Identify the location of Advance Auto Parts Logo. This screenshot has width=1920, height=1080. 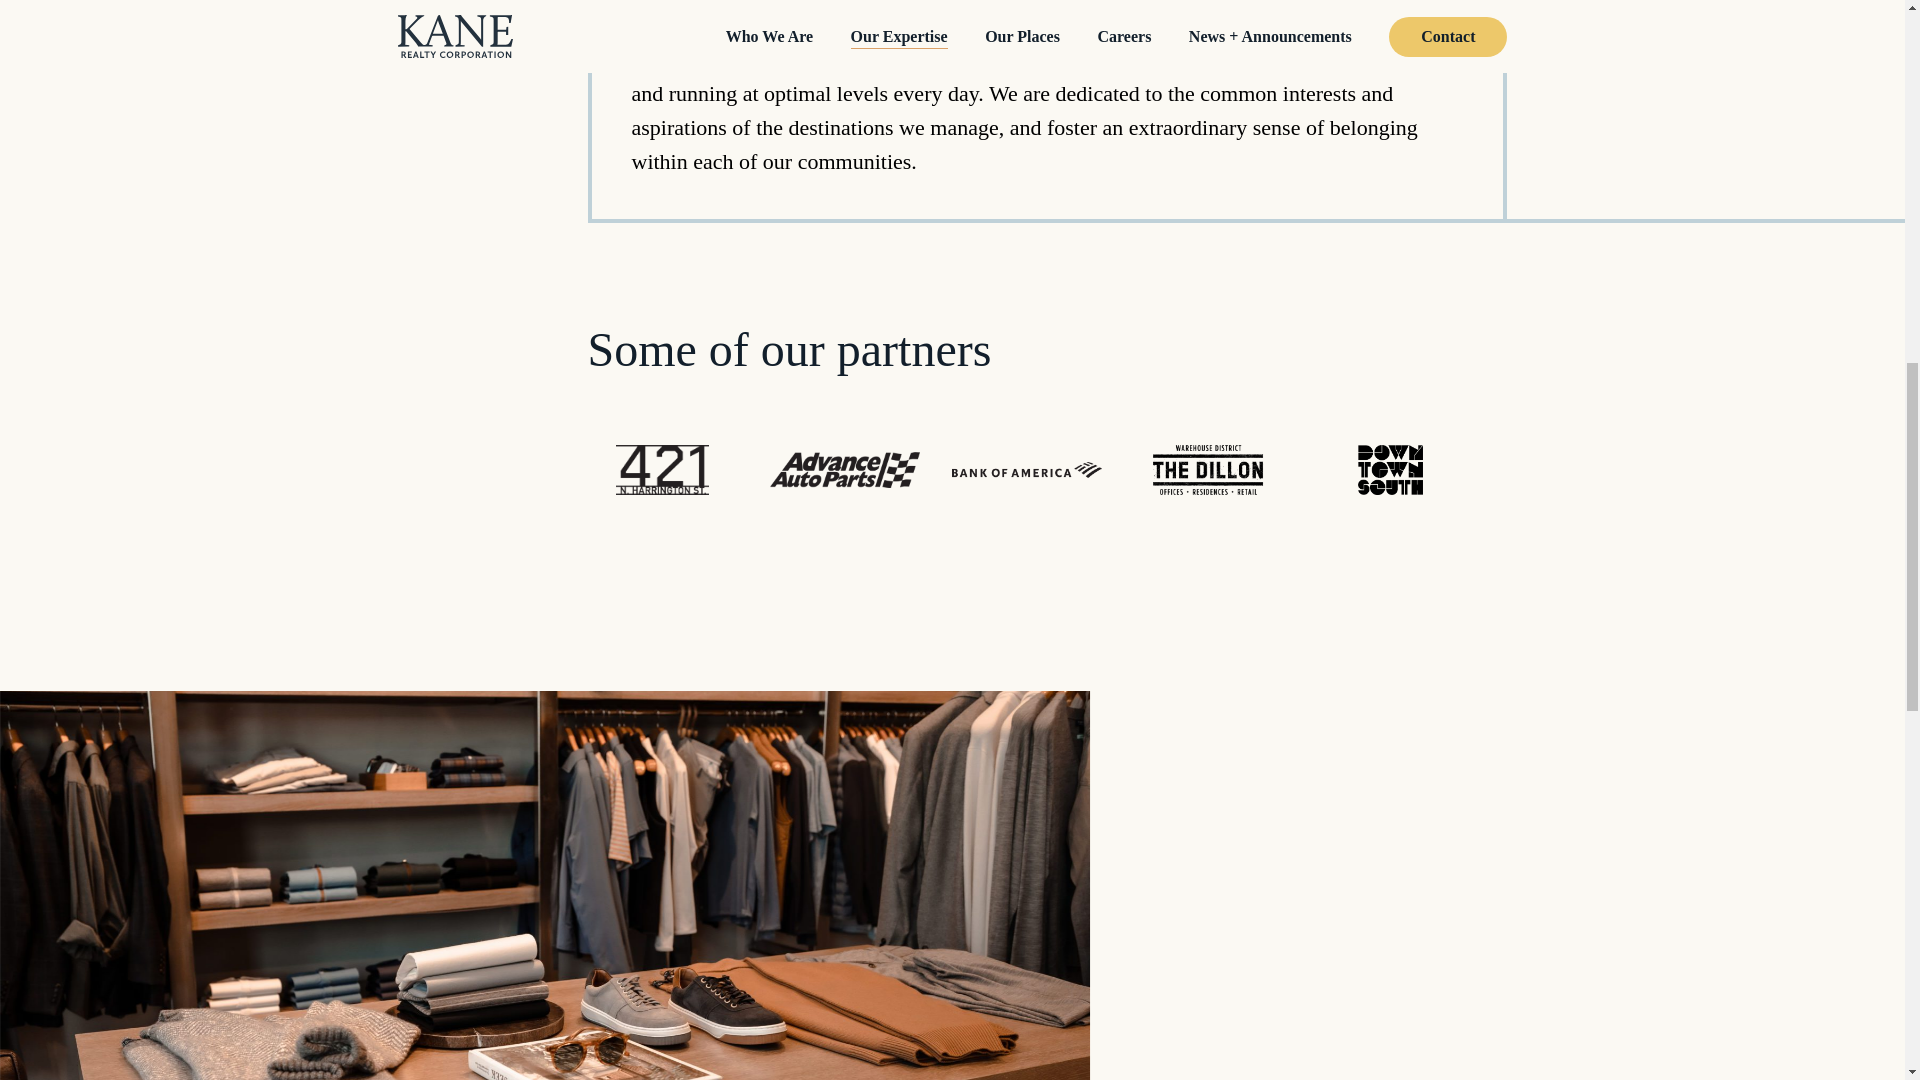
(844, 469).